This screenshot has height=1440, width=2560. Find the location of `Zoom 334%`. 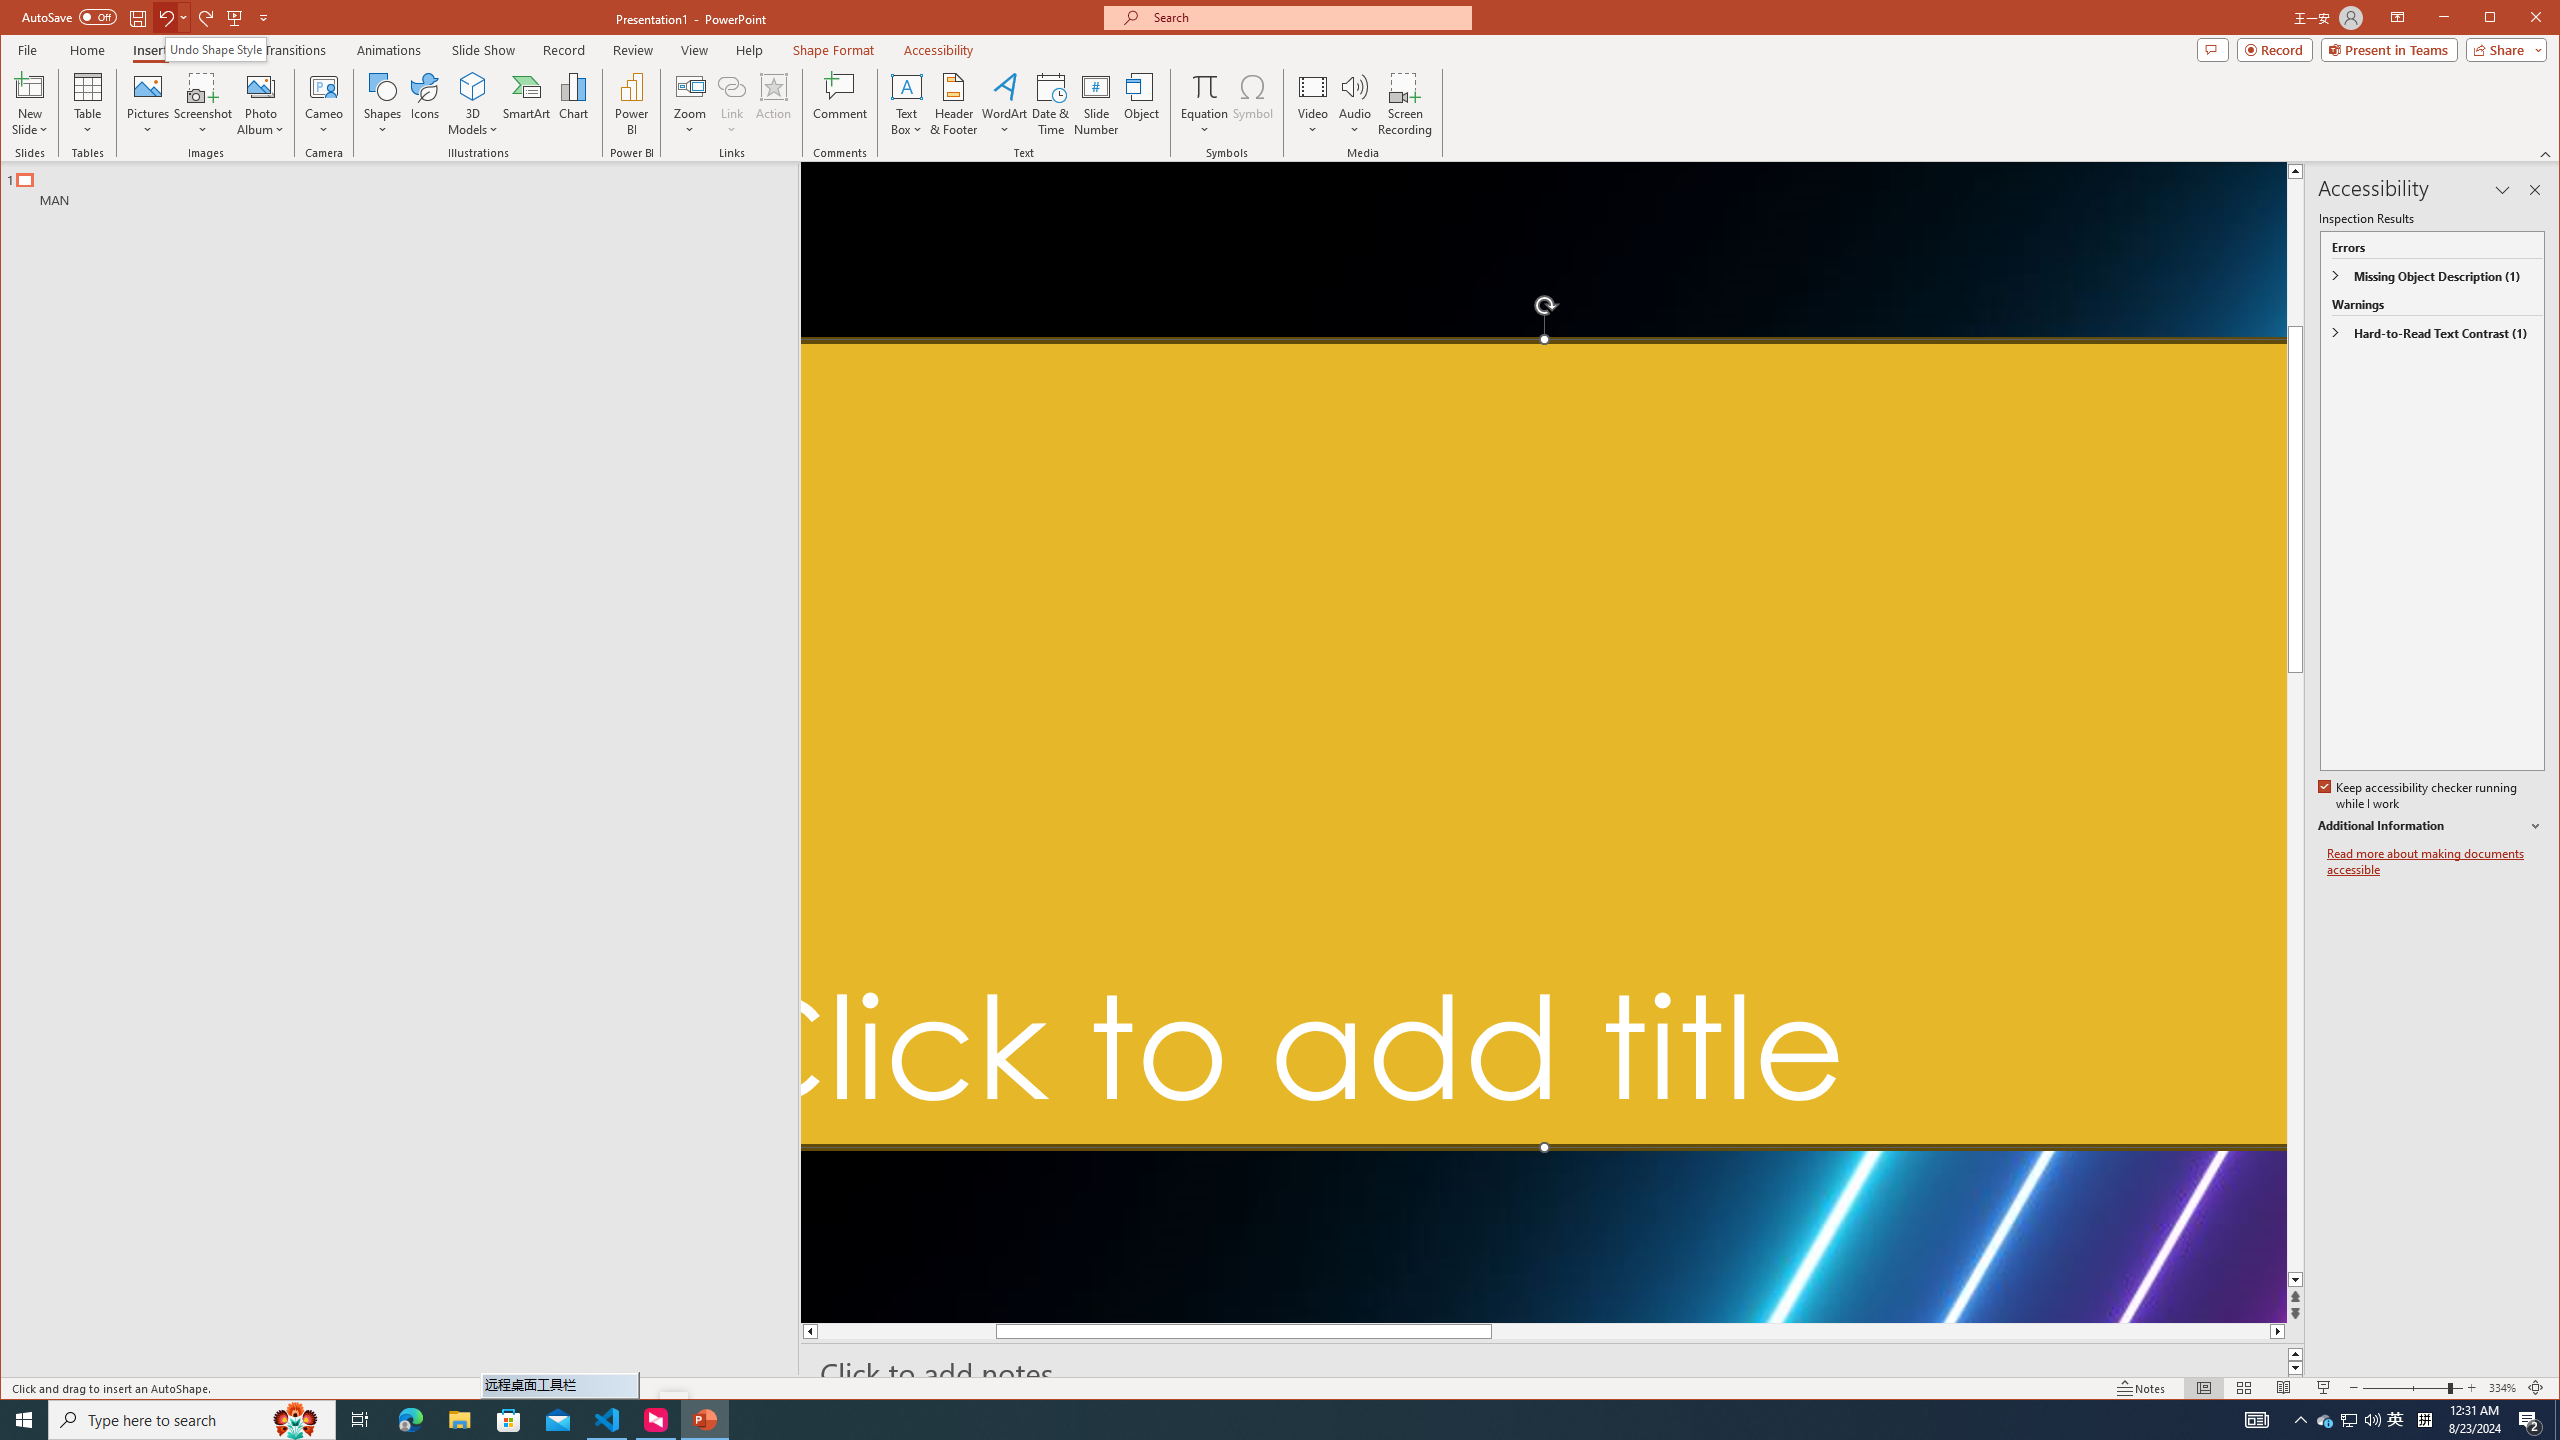

Zoom 334% is located at coordinates (2502, 1388).